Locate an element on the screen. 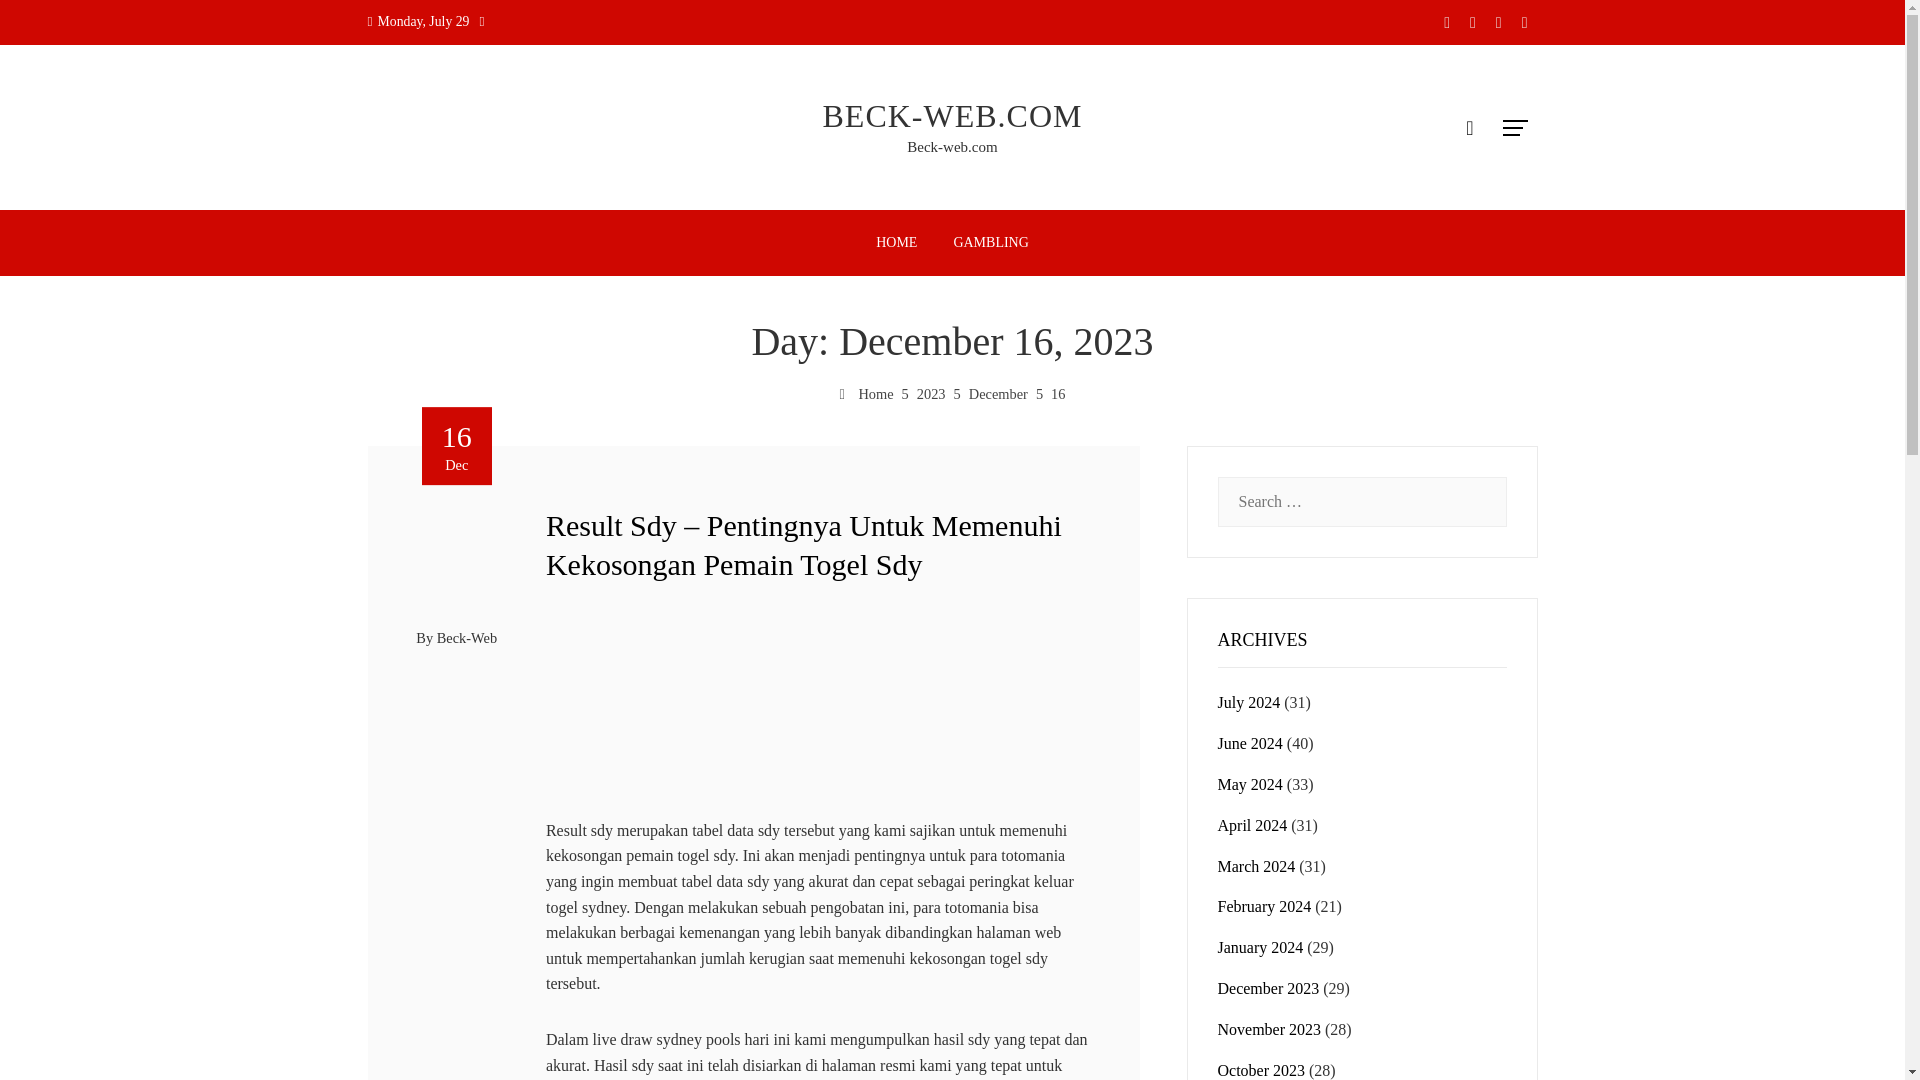 This screenshot has width=1920, height=1080. April 2024 is located at coordinates (1252, 824).